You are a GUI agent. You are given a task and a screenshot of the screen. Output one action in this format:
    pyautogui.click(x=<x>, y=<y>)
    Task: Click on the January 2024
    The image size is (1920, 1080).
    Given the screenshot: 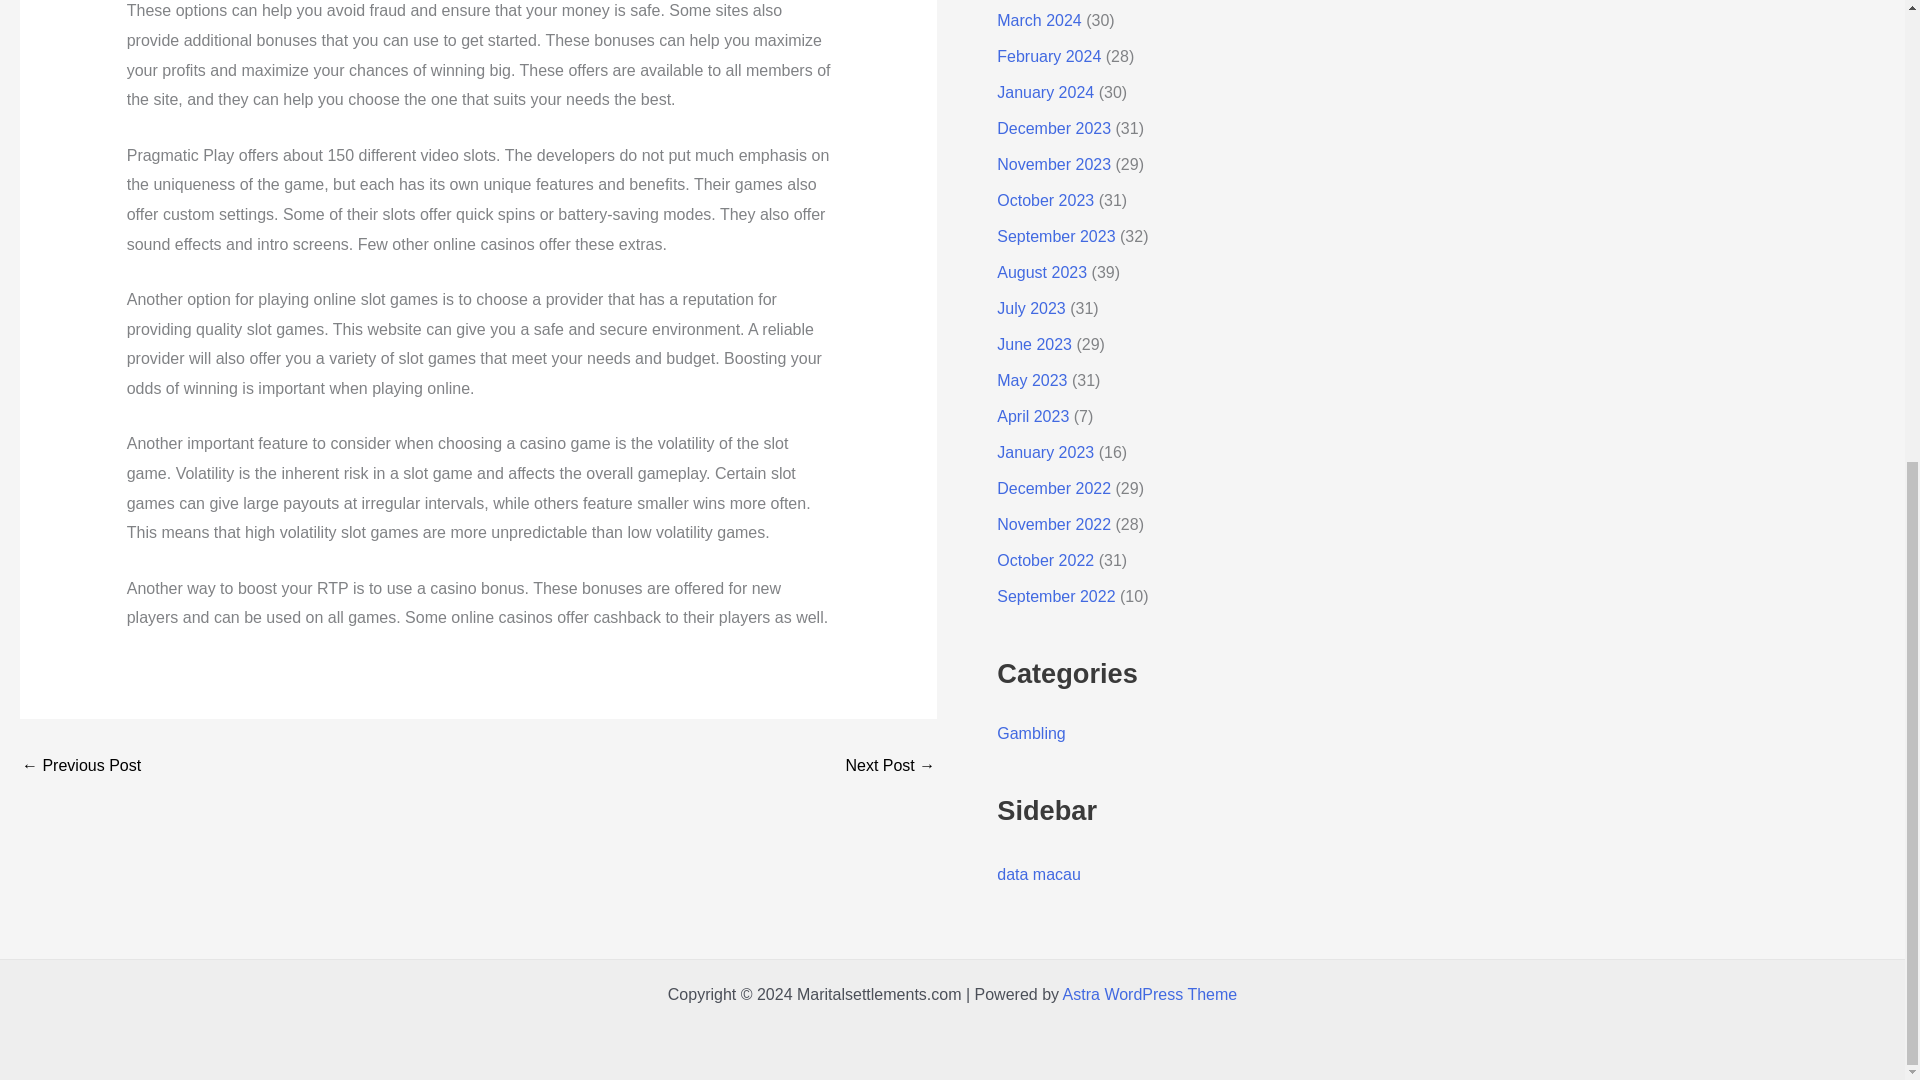 What is the action you would take?
    pyautogui.click(x=1045, y=92)
    